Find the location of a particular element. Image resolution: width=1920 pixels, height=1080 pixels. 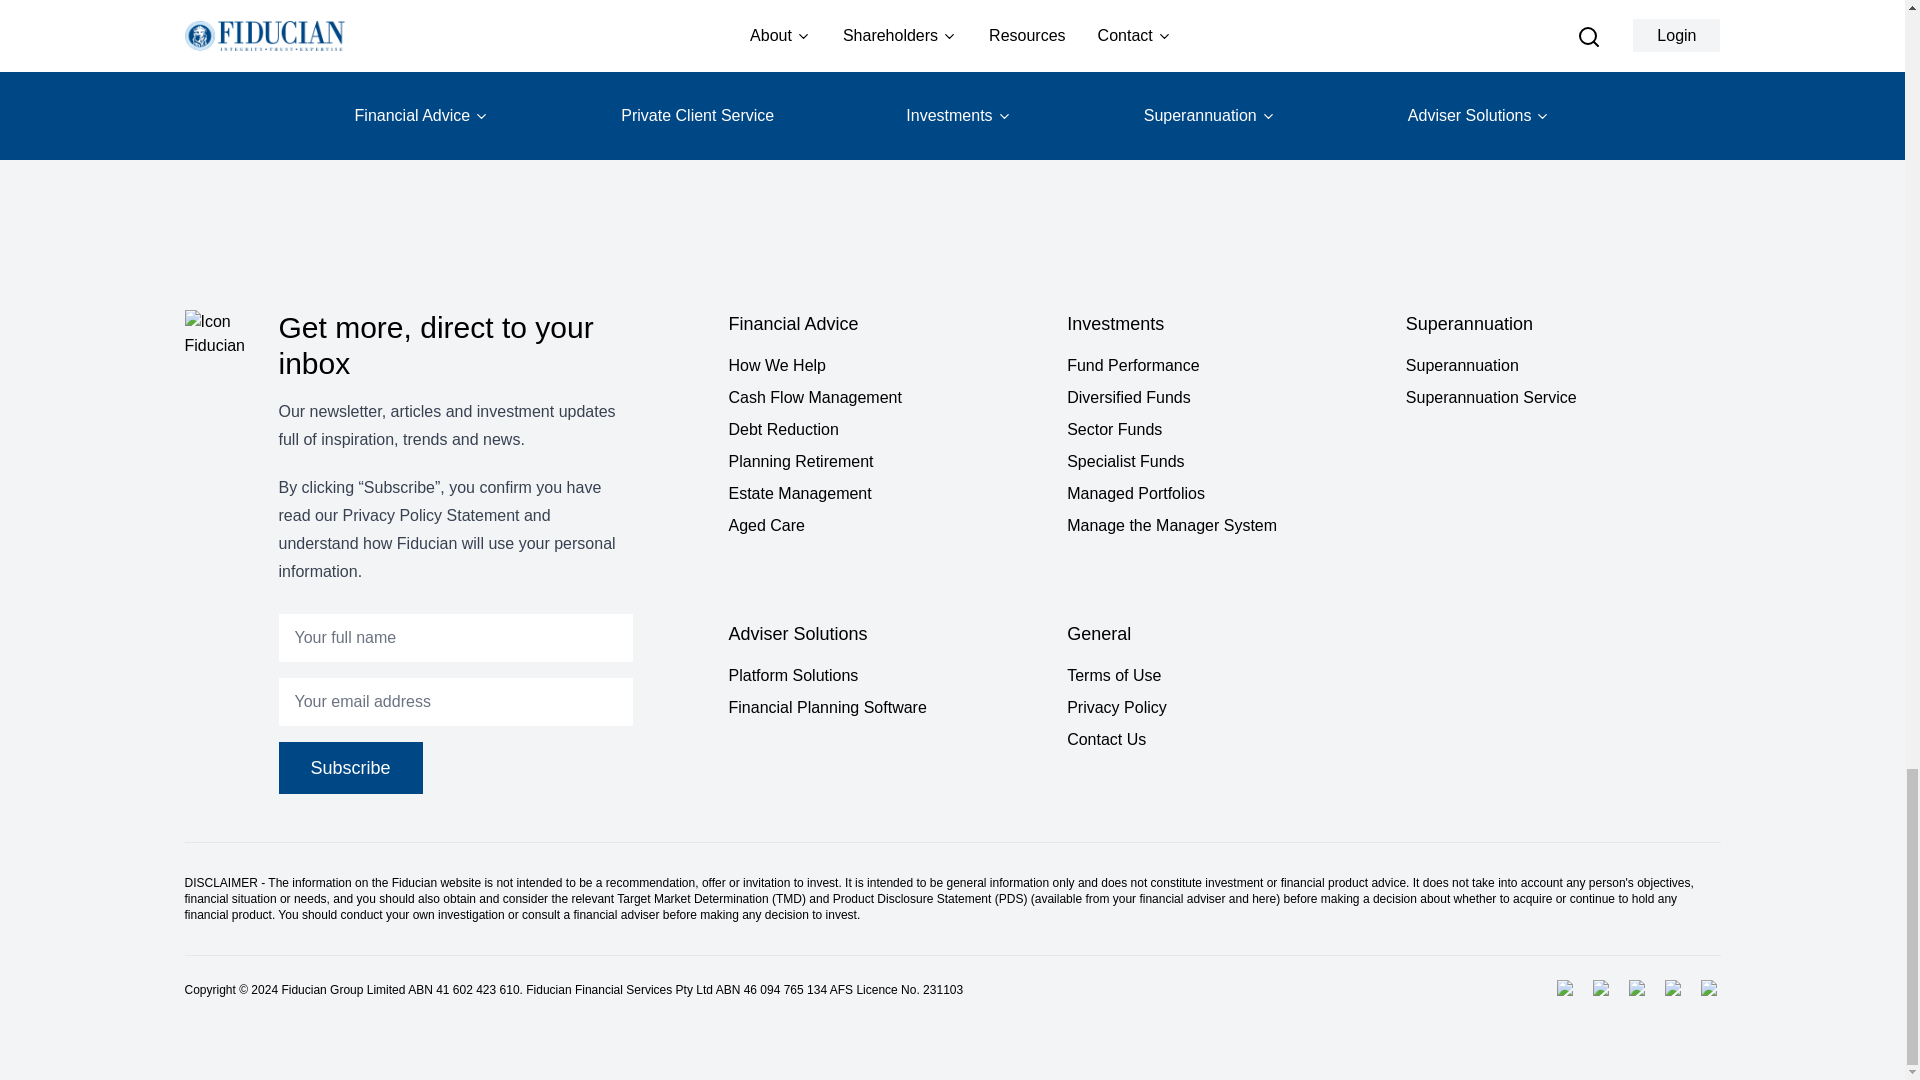

Sector Funds is located at coordinates (1224, 429).